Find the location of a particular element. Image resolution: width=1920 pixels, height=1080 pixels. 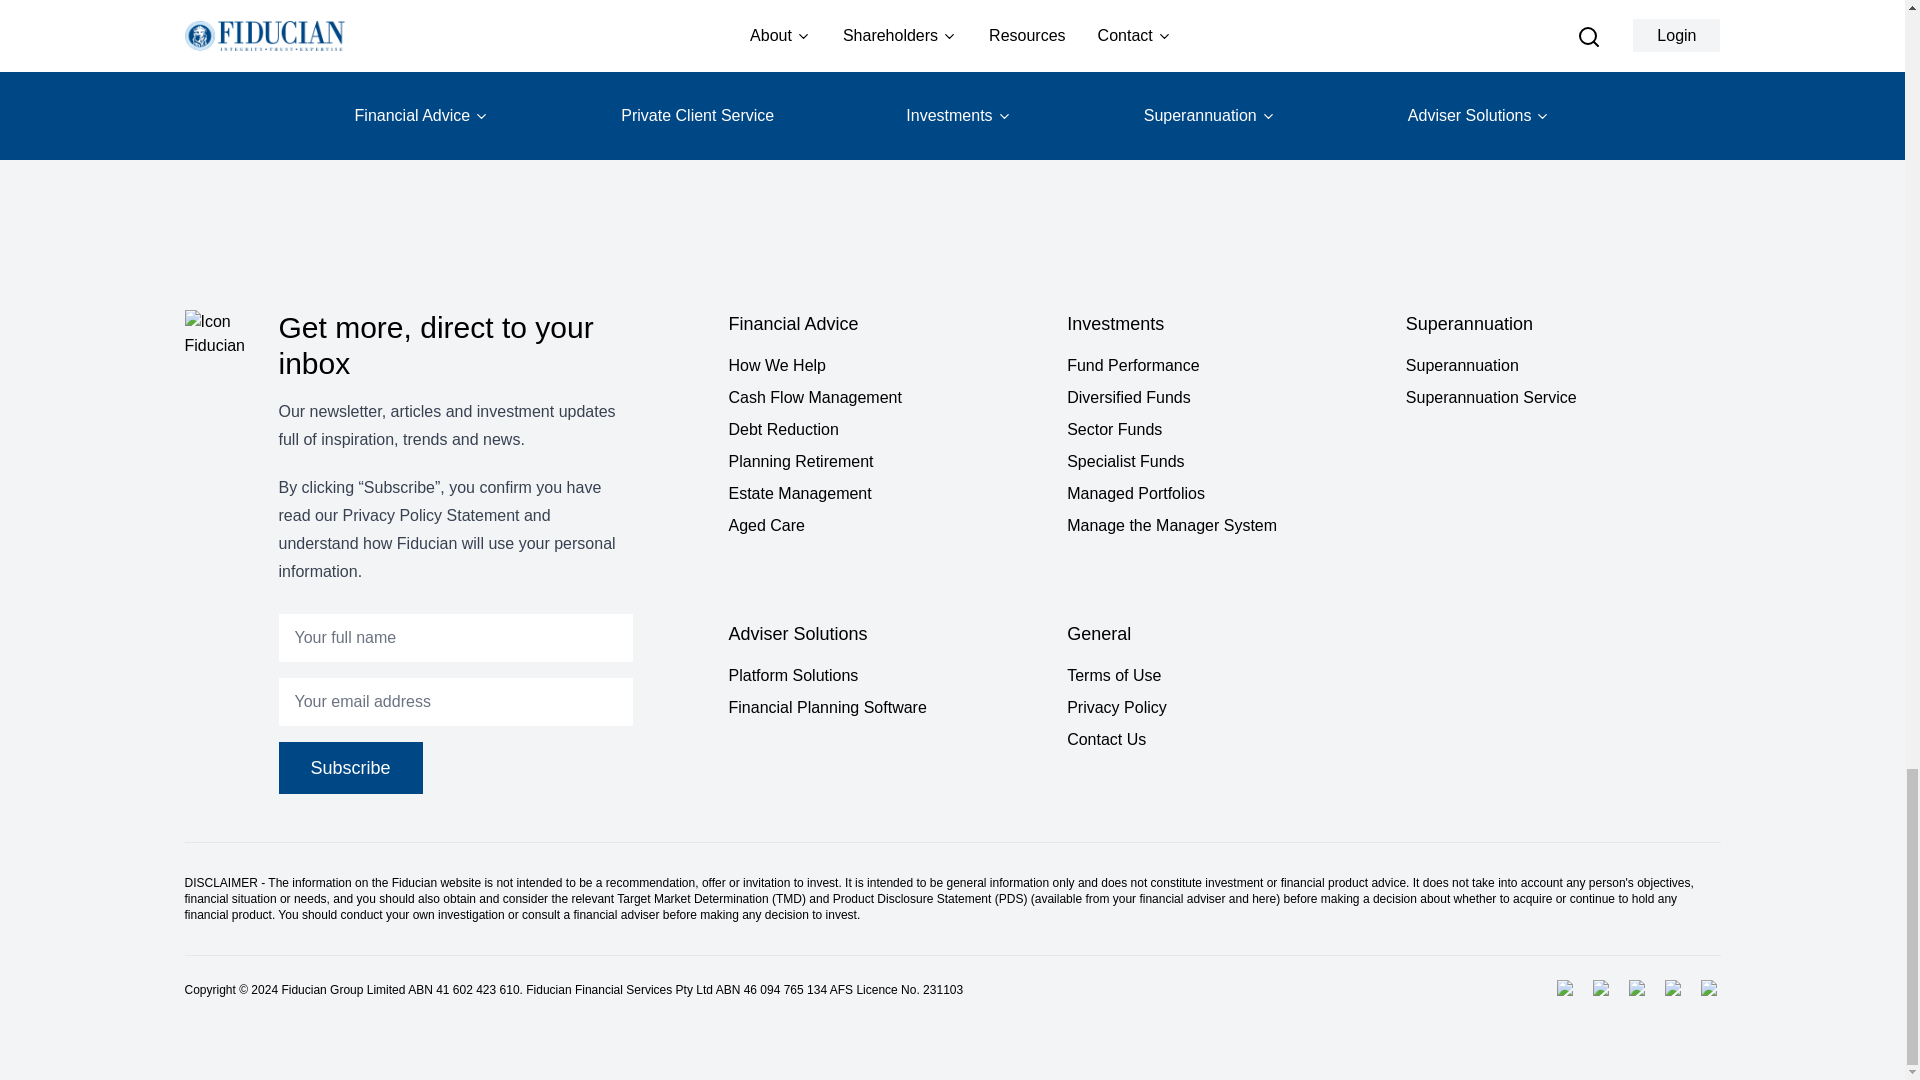

Sector Funds is located at coordinates (1224, 429).